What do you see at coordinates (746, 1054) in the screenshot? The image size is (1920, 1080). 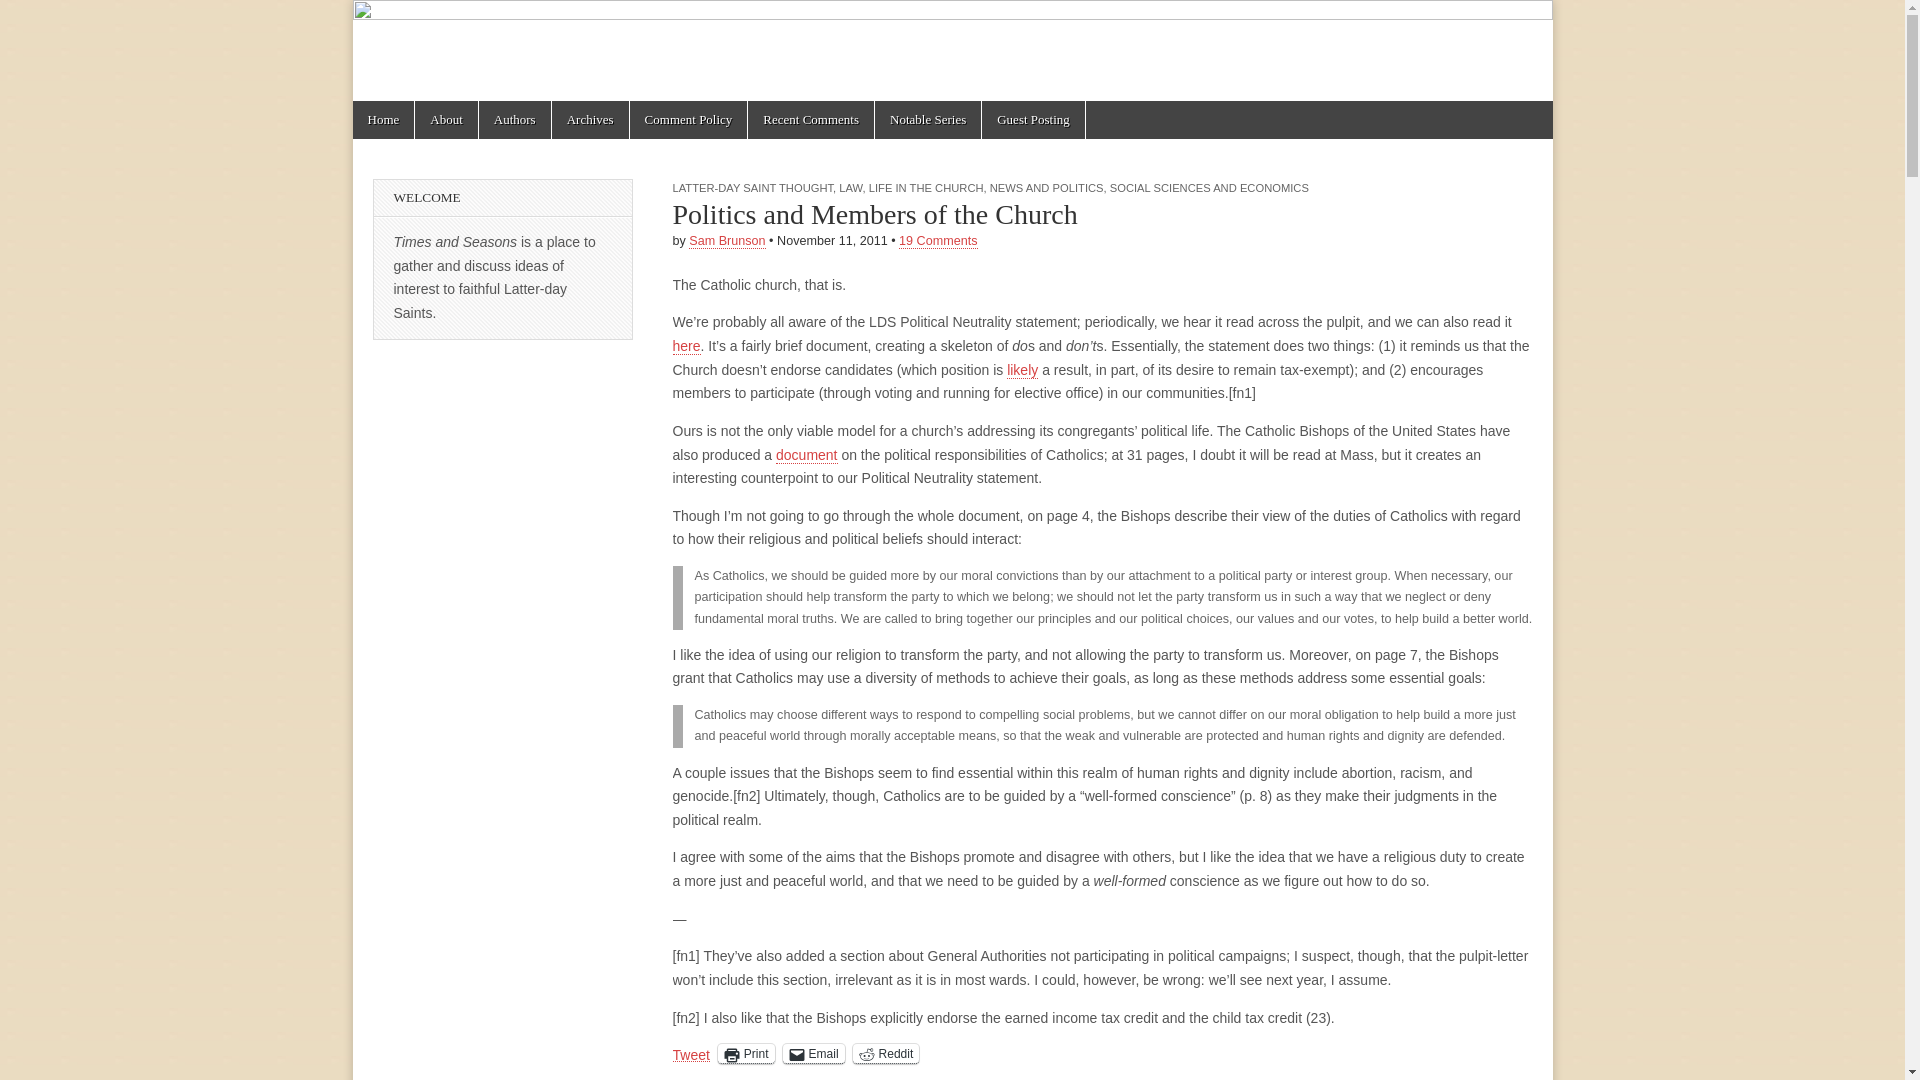 I see `Print` at bounding box center [746, 1054].